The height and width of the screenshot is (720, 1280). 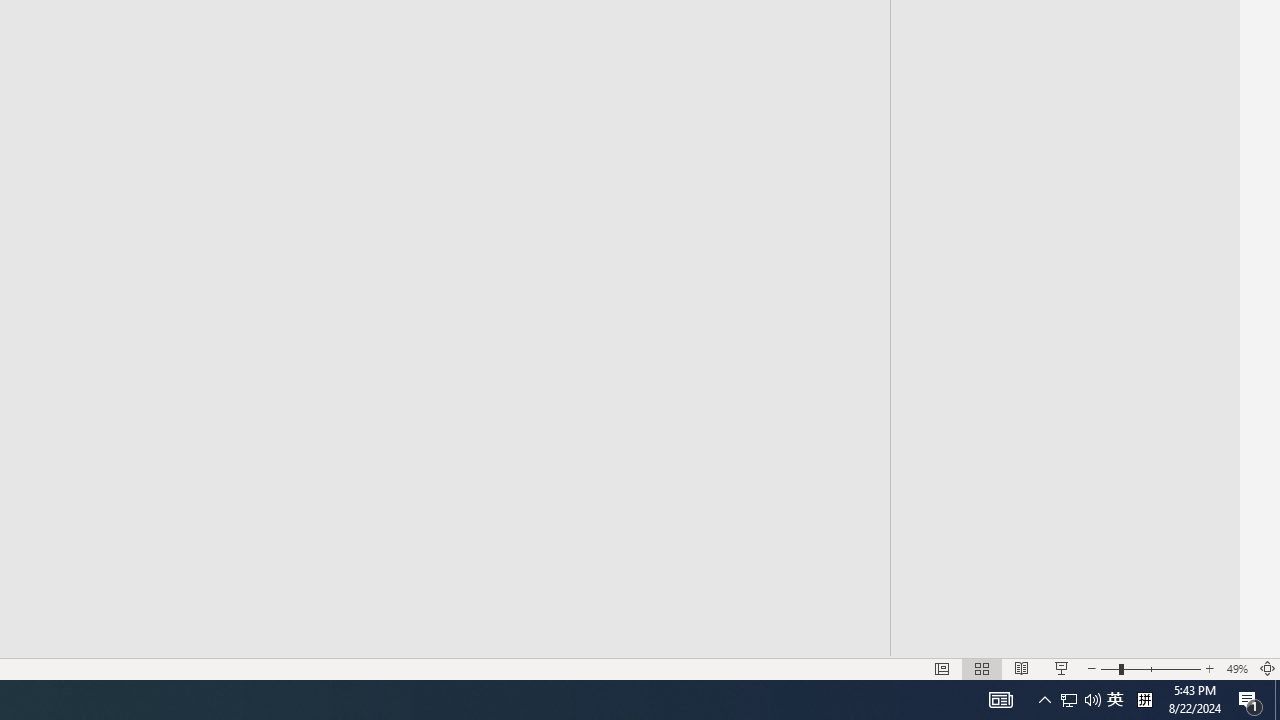 What do you see at coordinates (1115, 700) in the screenshot?
I see `Notification Chevron` at bounding box center [1115, 700].